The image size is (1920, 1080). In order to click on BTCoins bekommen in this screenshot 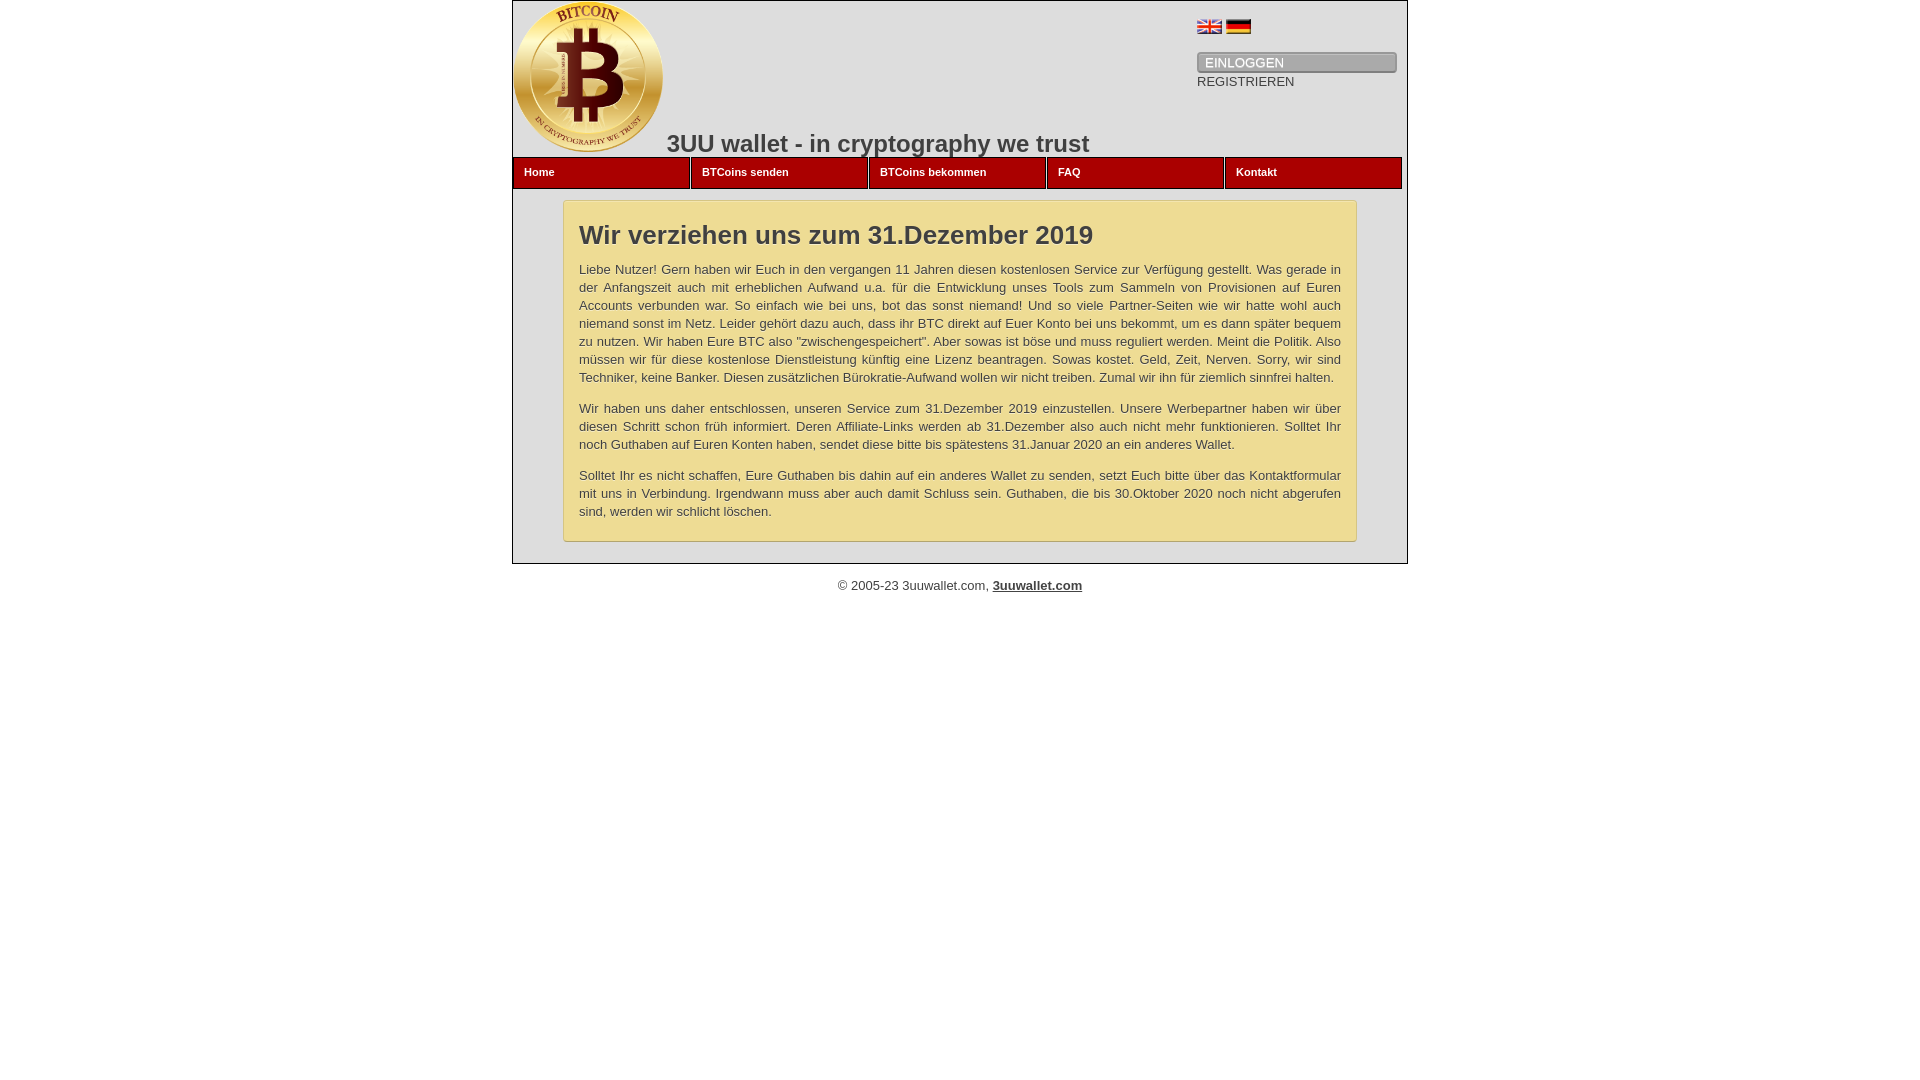, I will do `click(958, 173)`.